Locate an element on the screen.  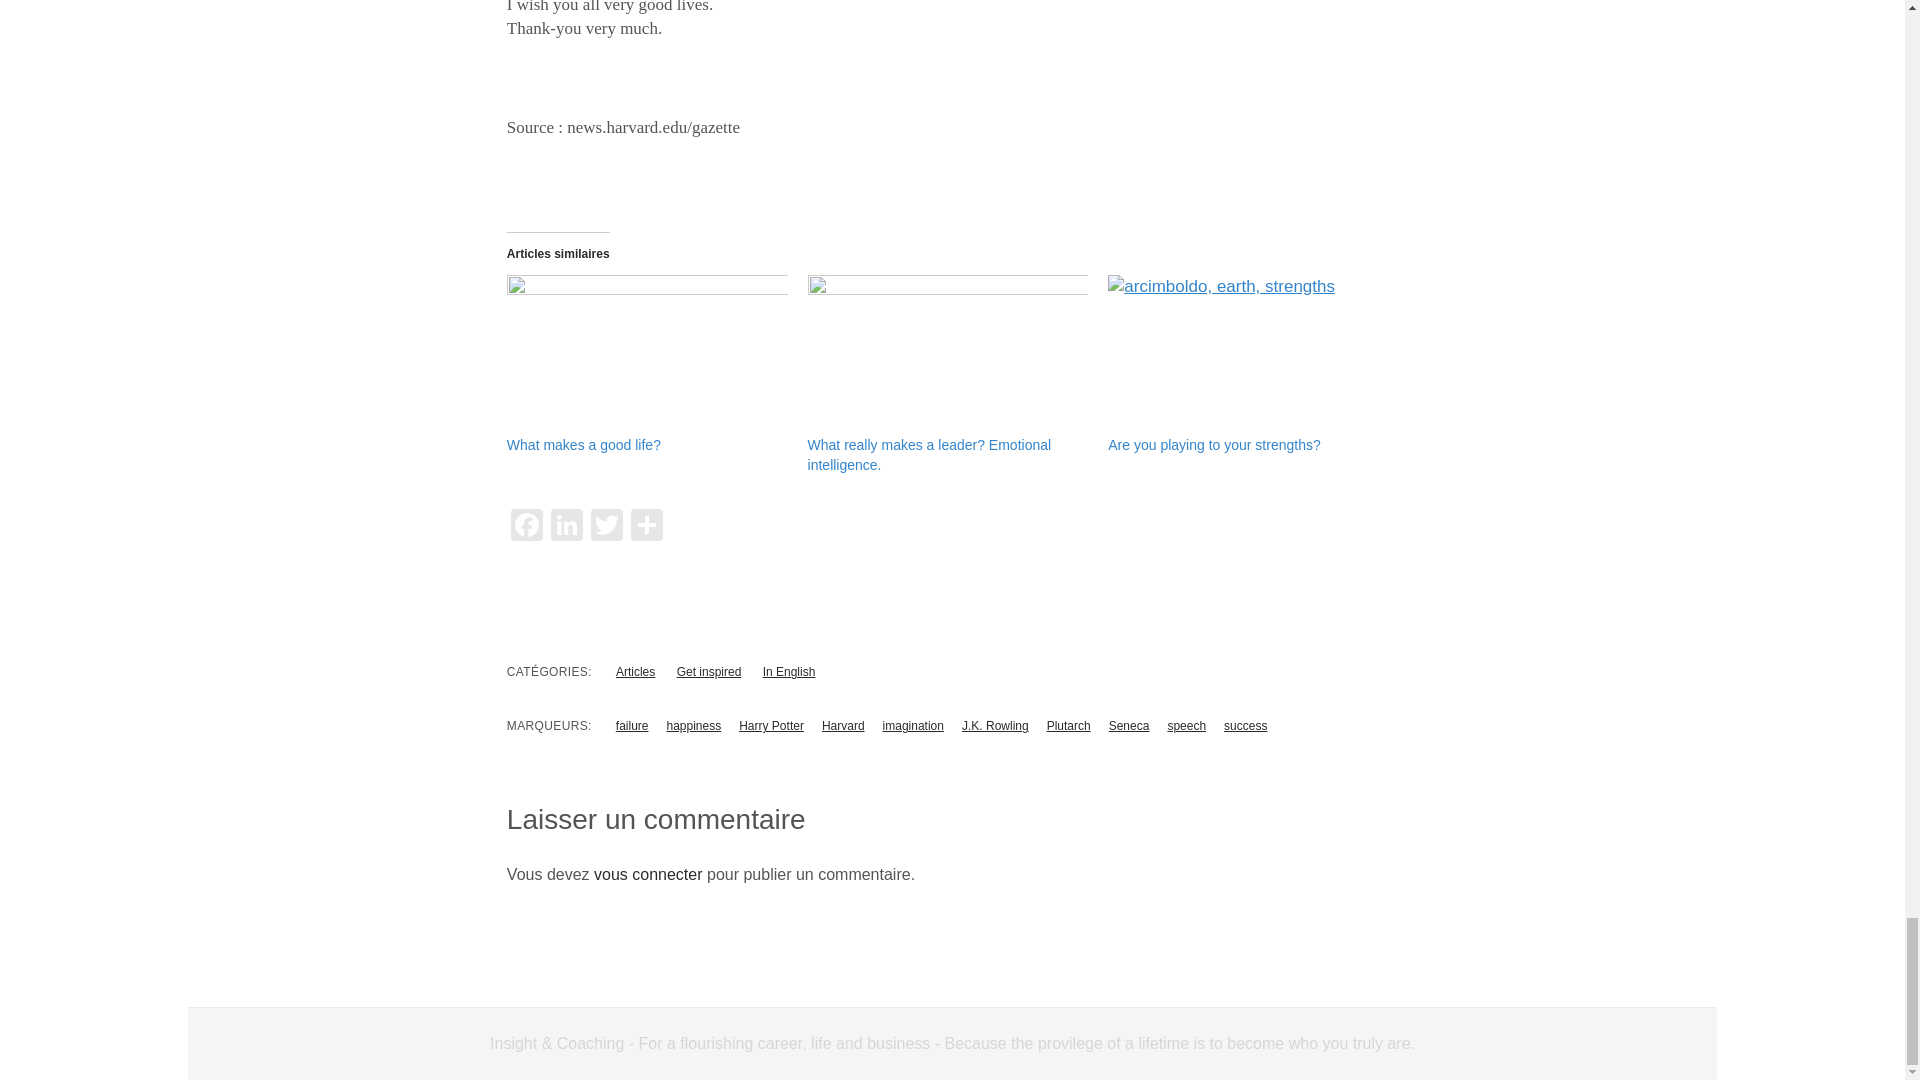
What makes a good life? is located at coordinates (646, 355).